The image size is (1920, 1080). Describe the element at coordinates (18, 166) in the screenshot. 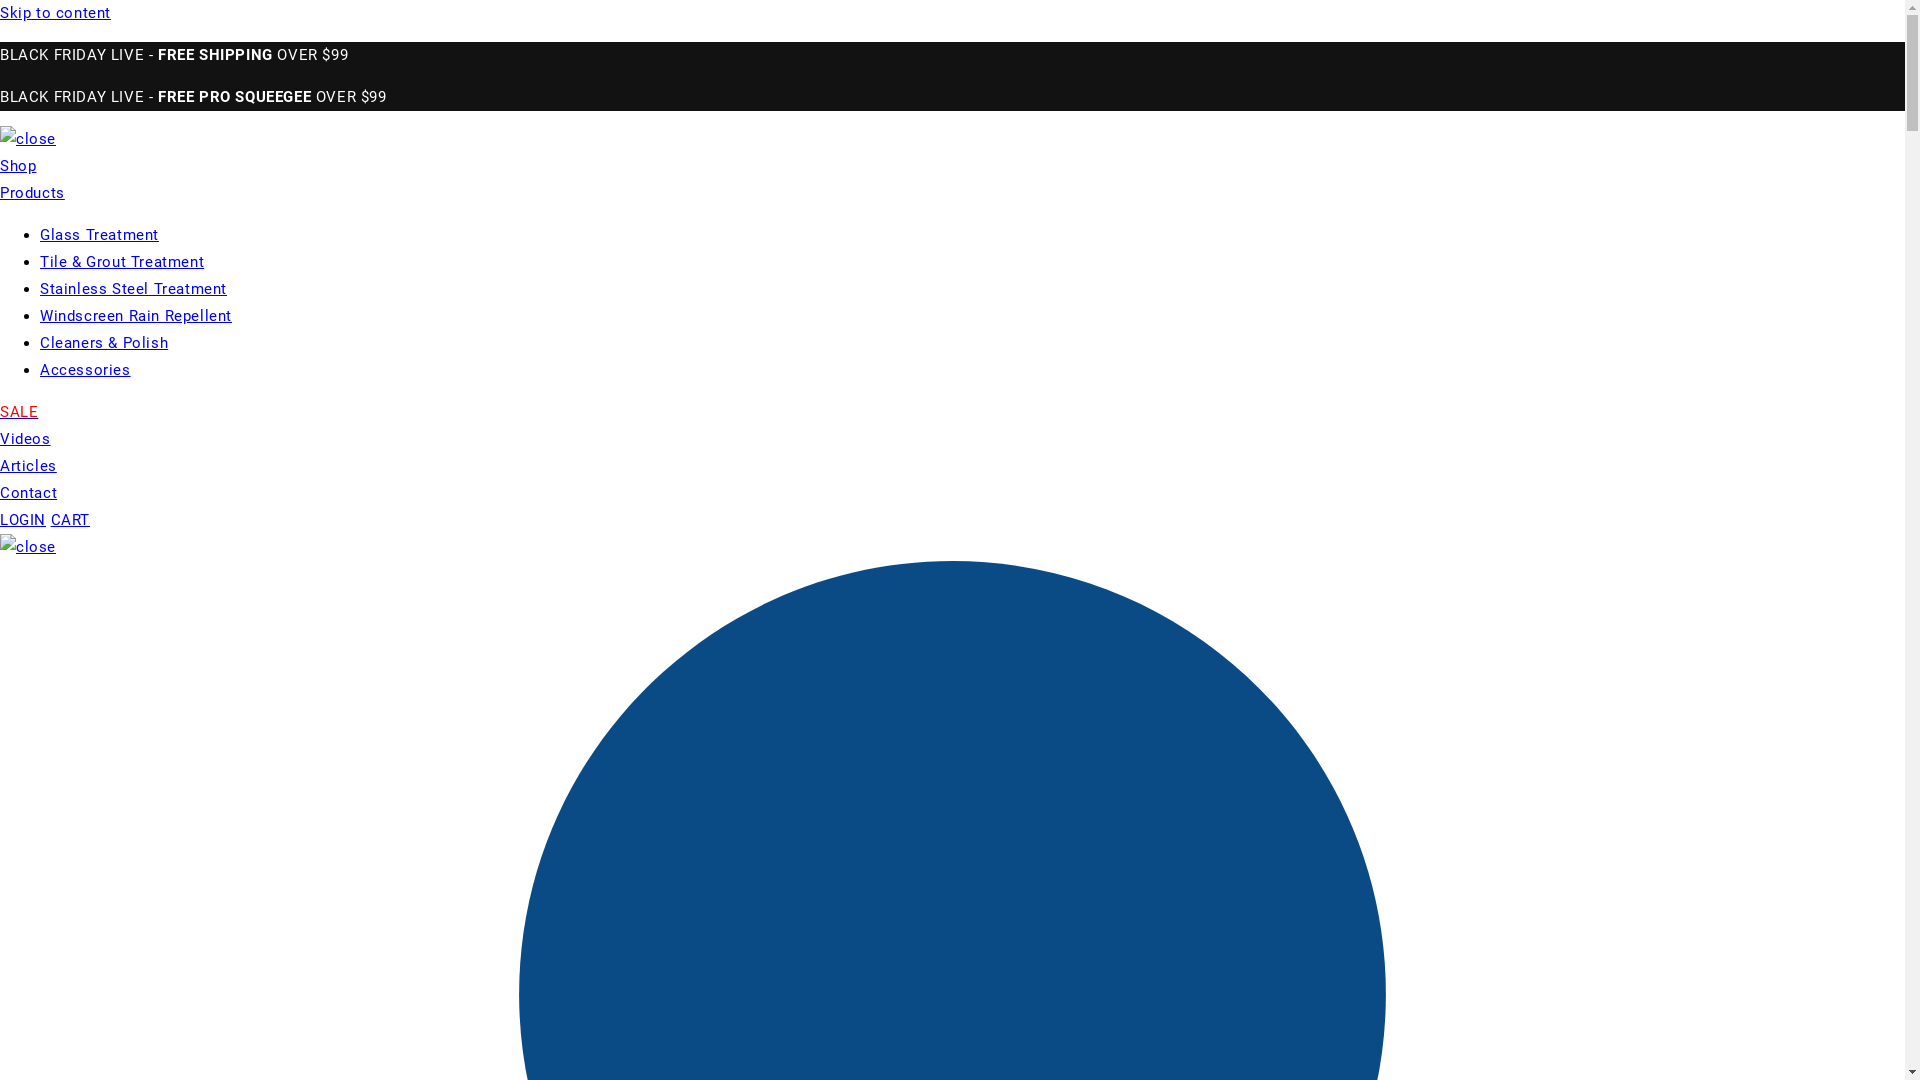

I see `Shop` at that location.